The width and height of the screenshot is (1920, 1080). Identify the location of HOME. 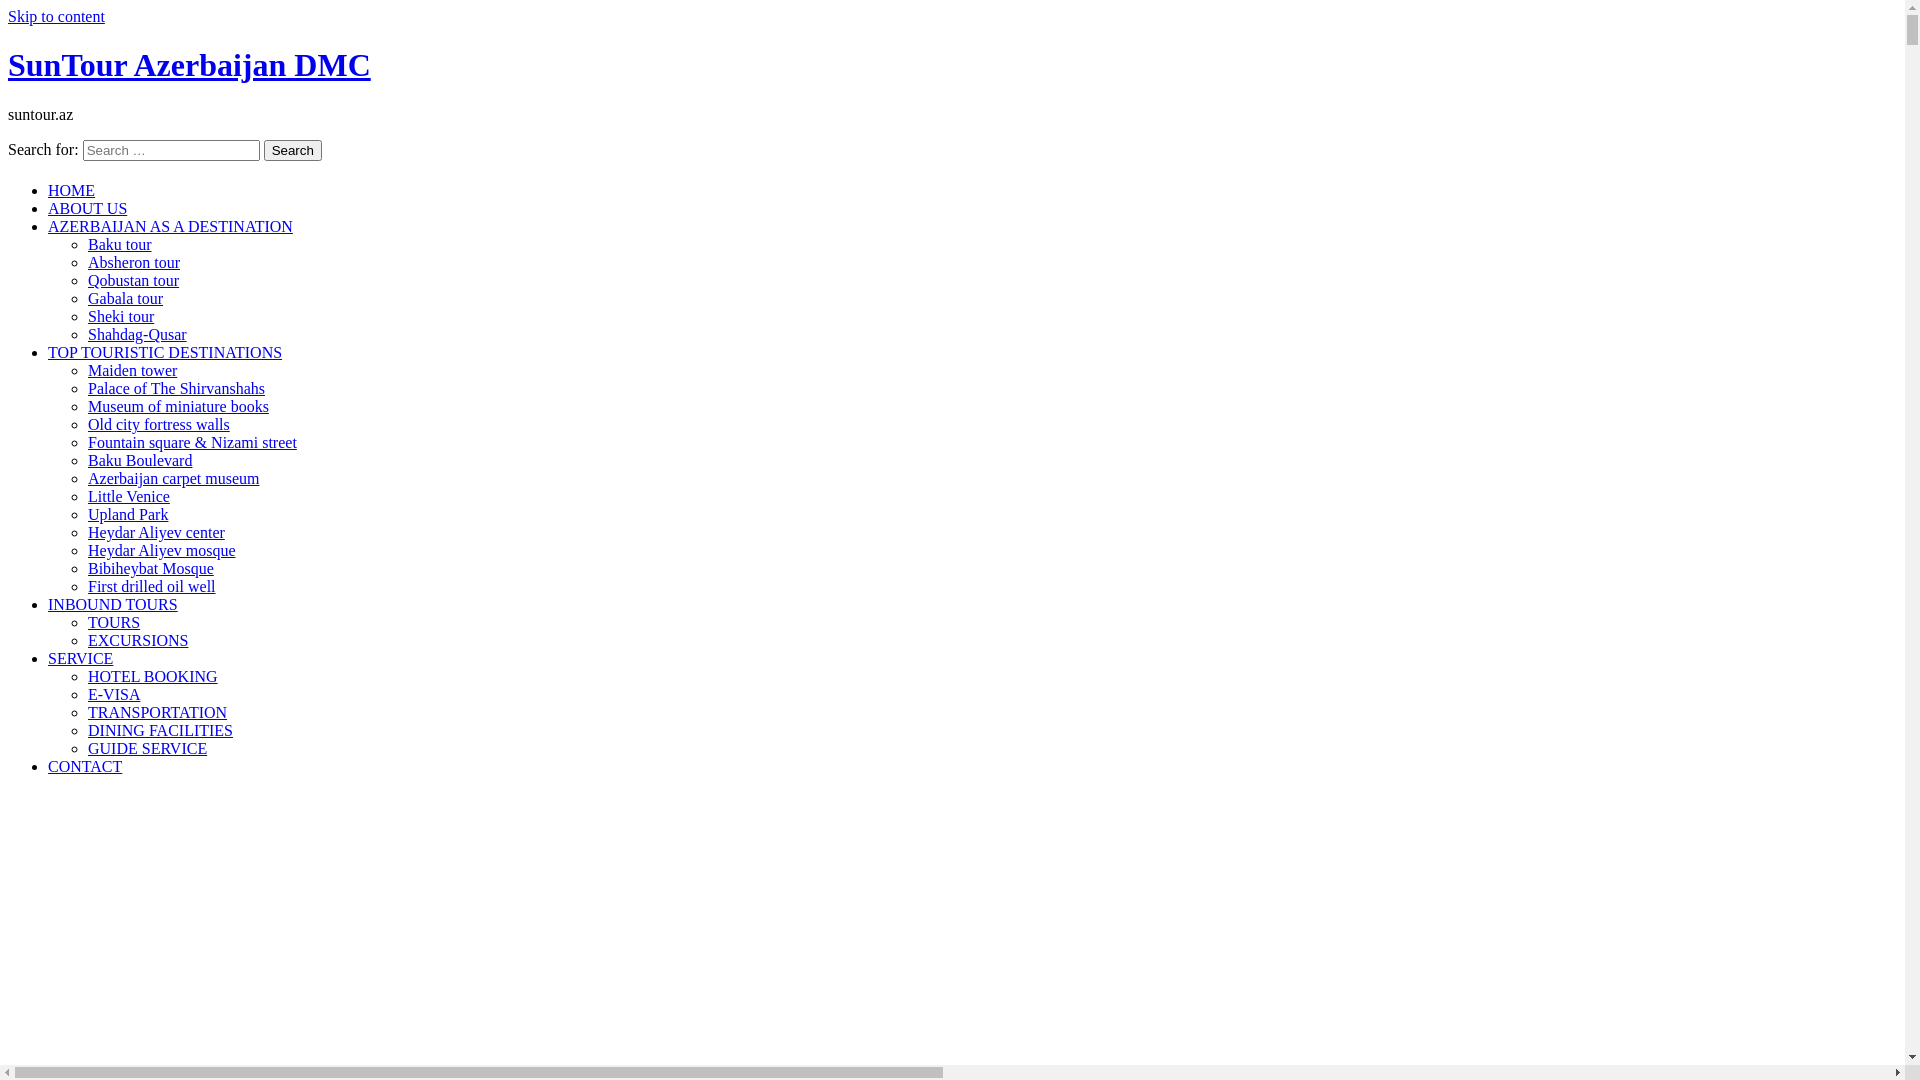
(72, 190).